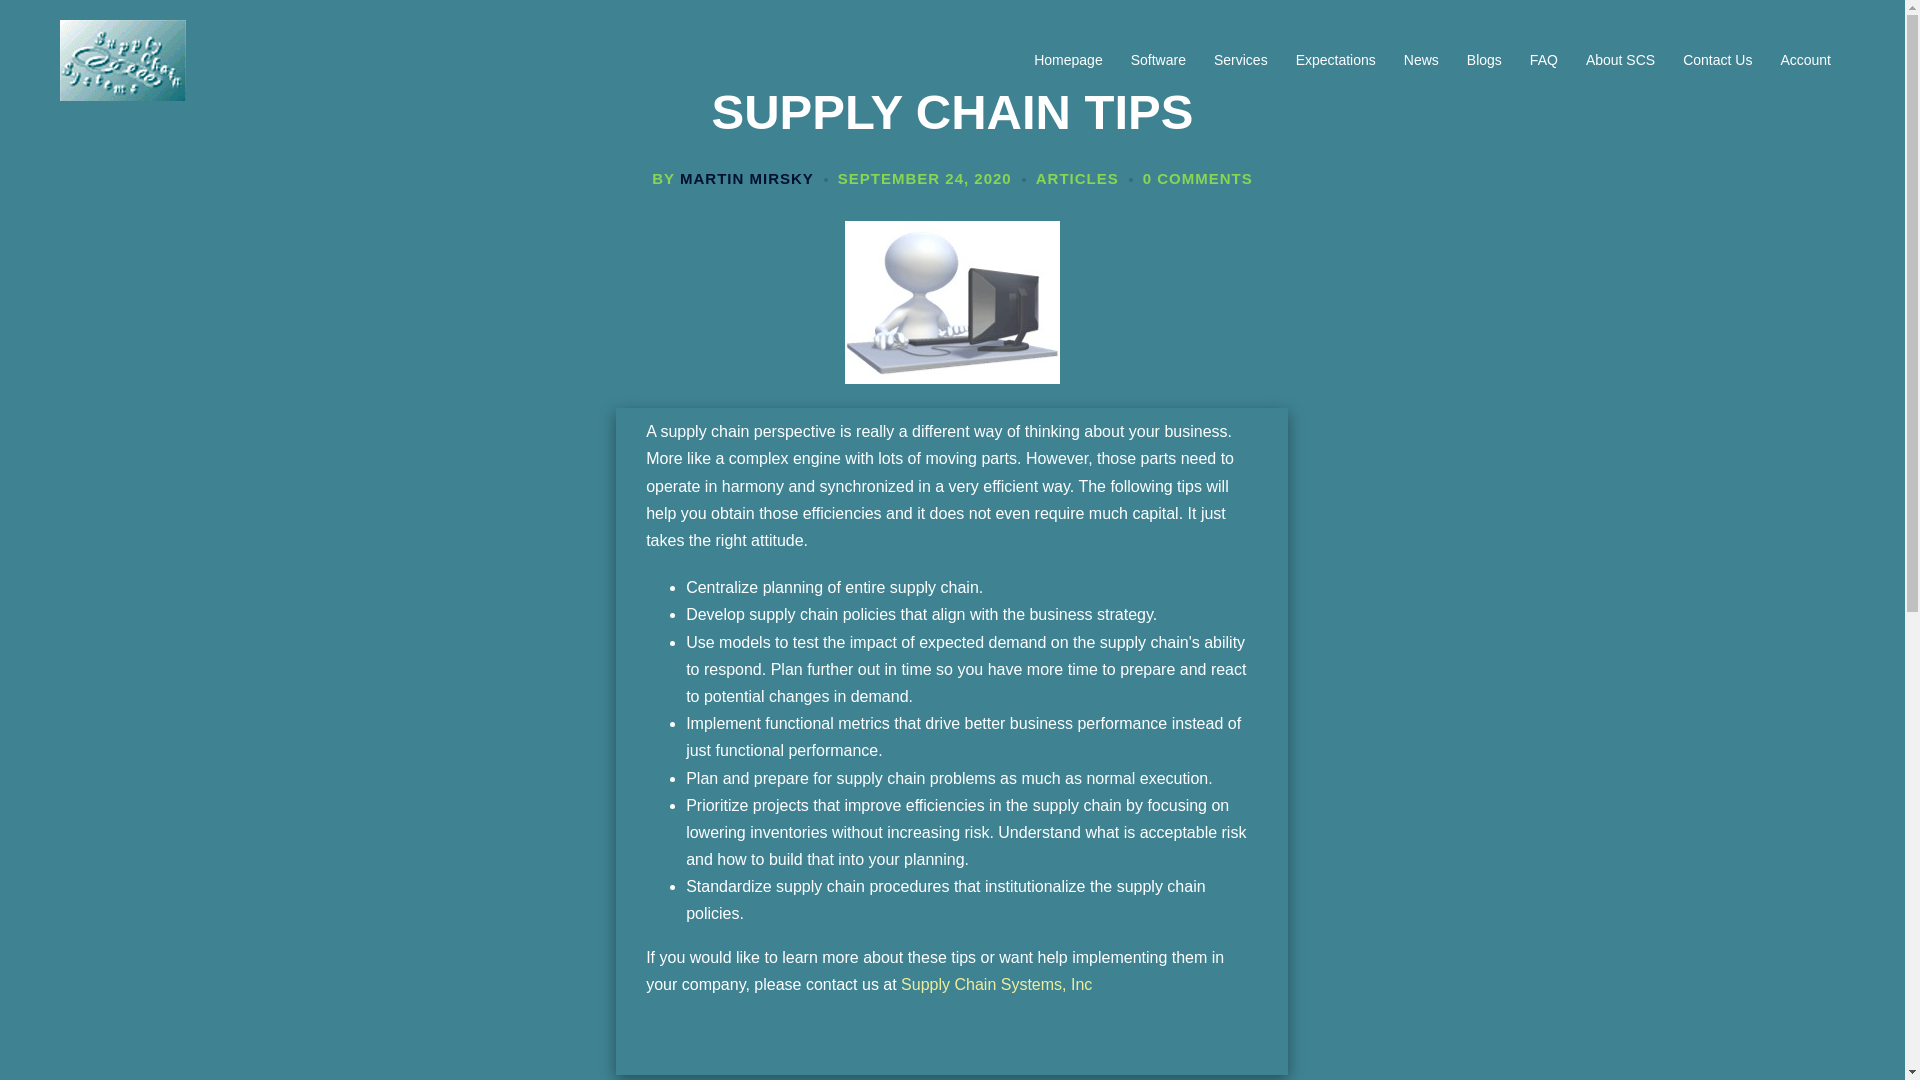 The image size is (1920, 1080). Describe the element at coordinates (1544, 60) in the screenshot. I see `FAQ` at that location.